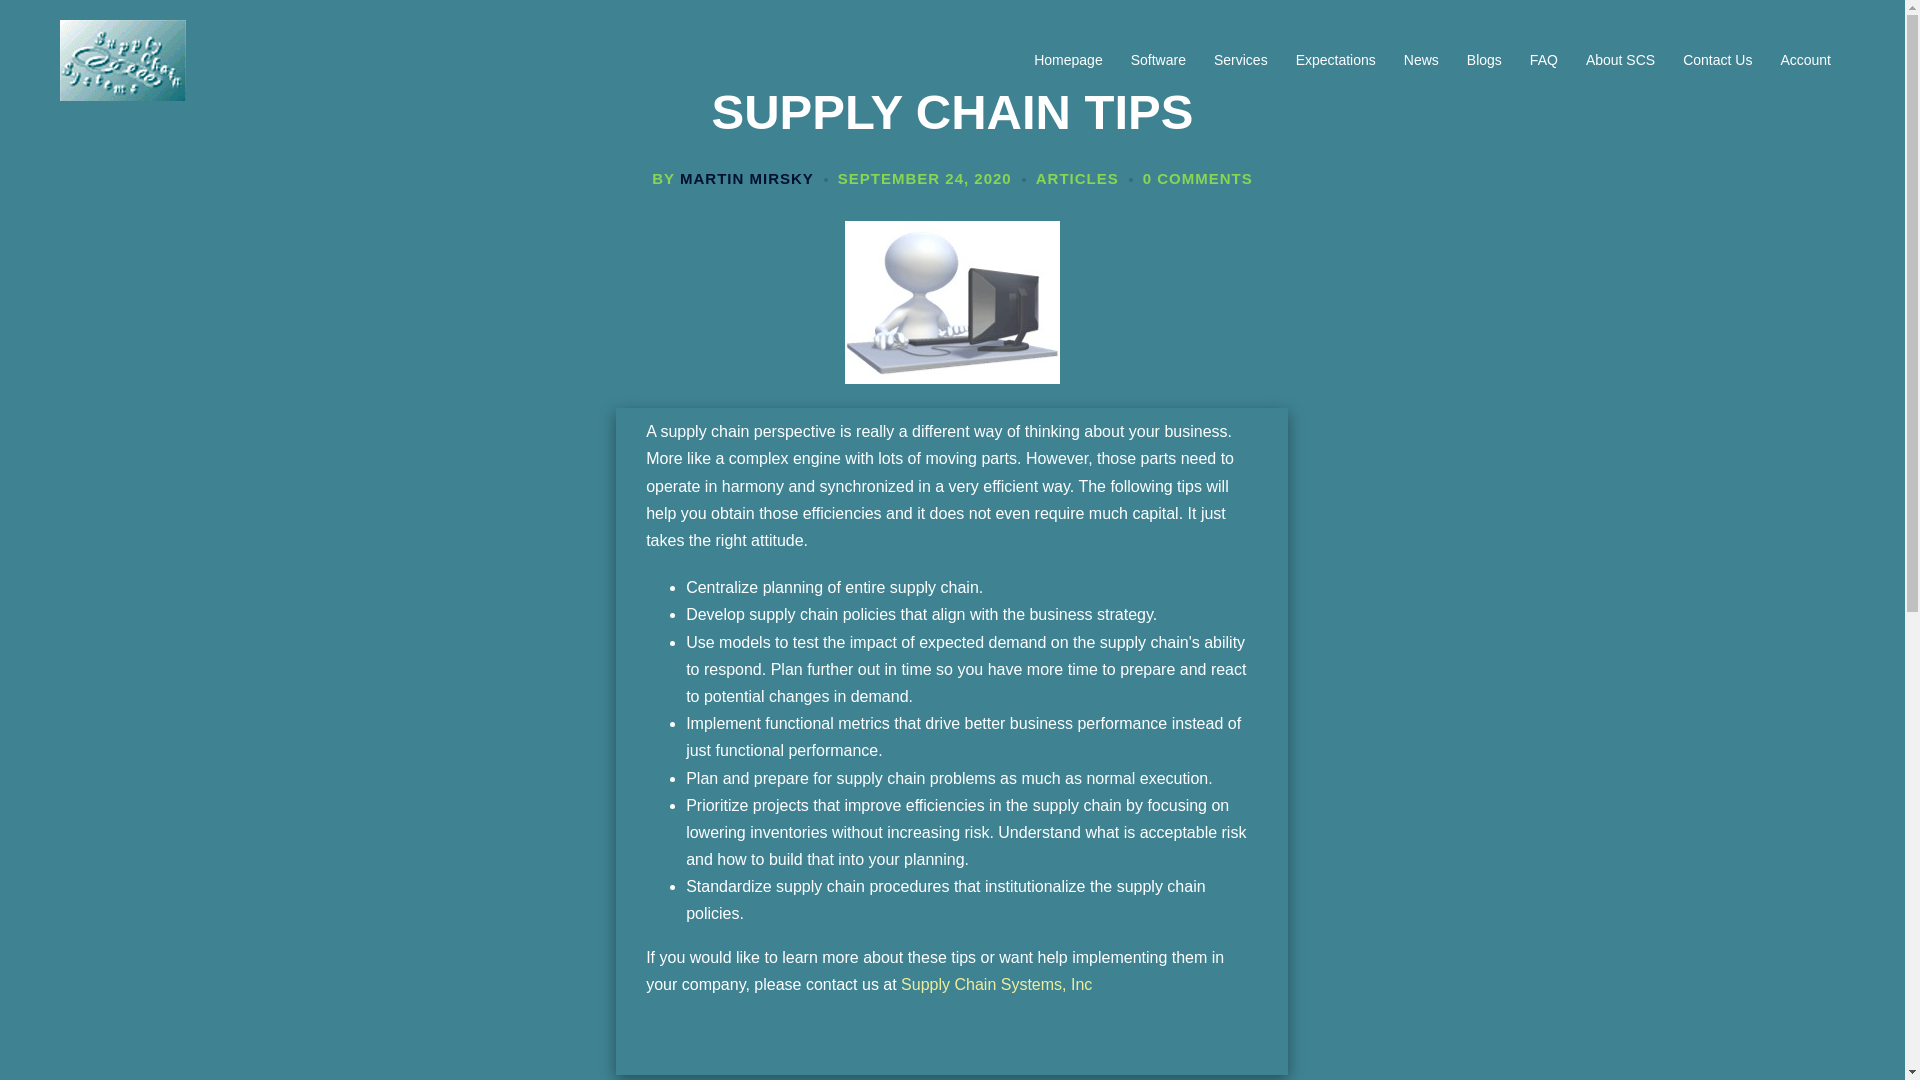 The image size is (1920, 1080). Describe the element at coordinates (1544, 60) in the screenshot. I see `FAQ` at that location.